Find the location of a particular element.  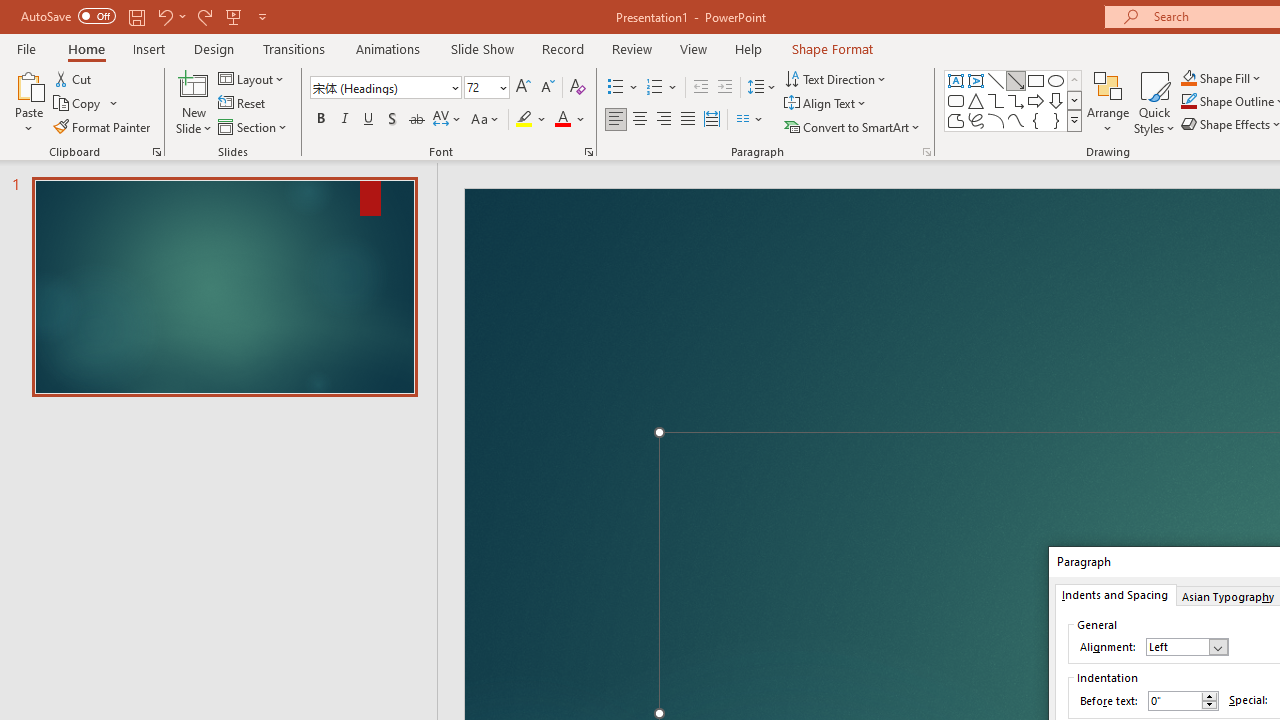

Font... is located at coordinates (588, 152).